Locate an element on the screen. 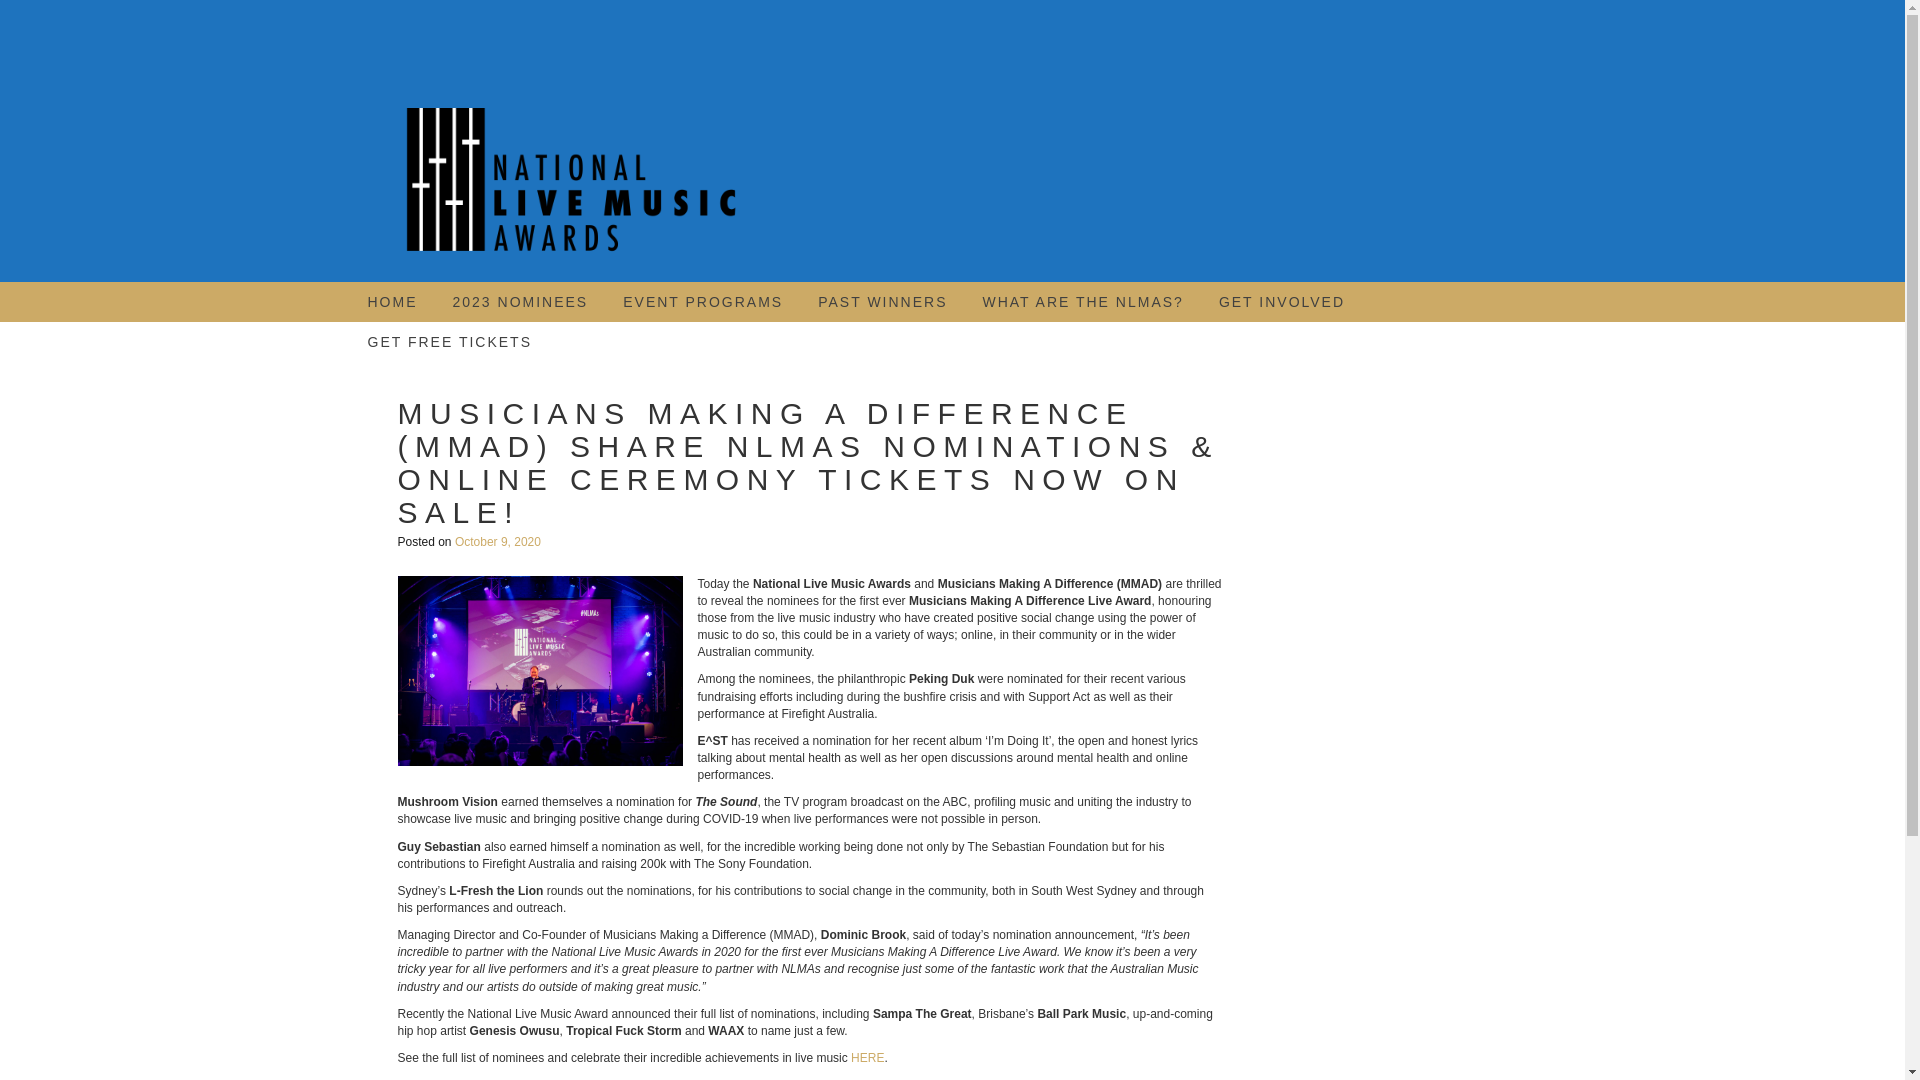 Image resolution: width=1920 pixels, height=1080 pixels. HERE is located at coordinates (866, 1057).